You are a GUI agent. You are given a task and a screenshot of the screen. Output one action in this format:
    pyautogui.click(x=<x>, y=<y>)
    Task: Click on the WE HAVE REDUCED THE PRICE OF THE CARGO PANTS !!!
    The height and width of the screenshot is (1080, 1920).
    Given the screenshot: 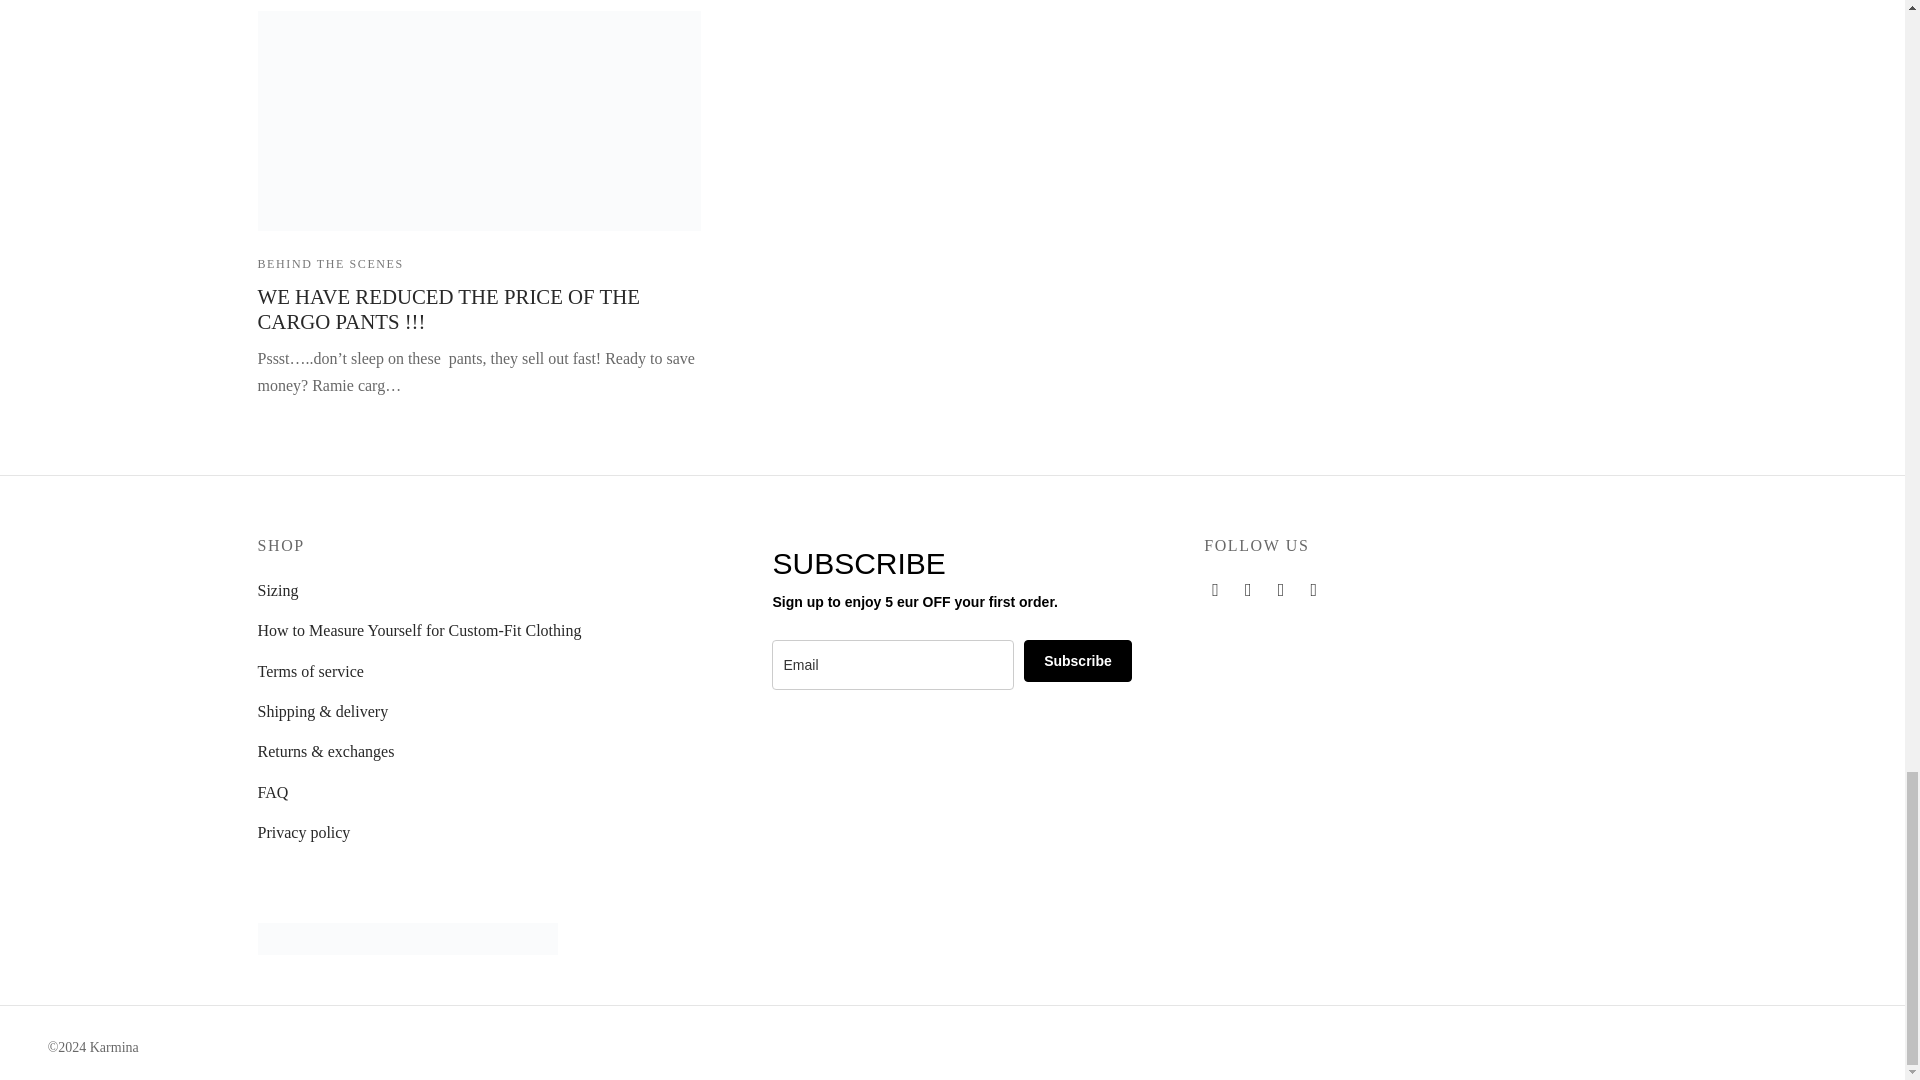 What is the action you would take?
    pyautogui.click(x=478, y=120)
    